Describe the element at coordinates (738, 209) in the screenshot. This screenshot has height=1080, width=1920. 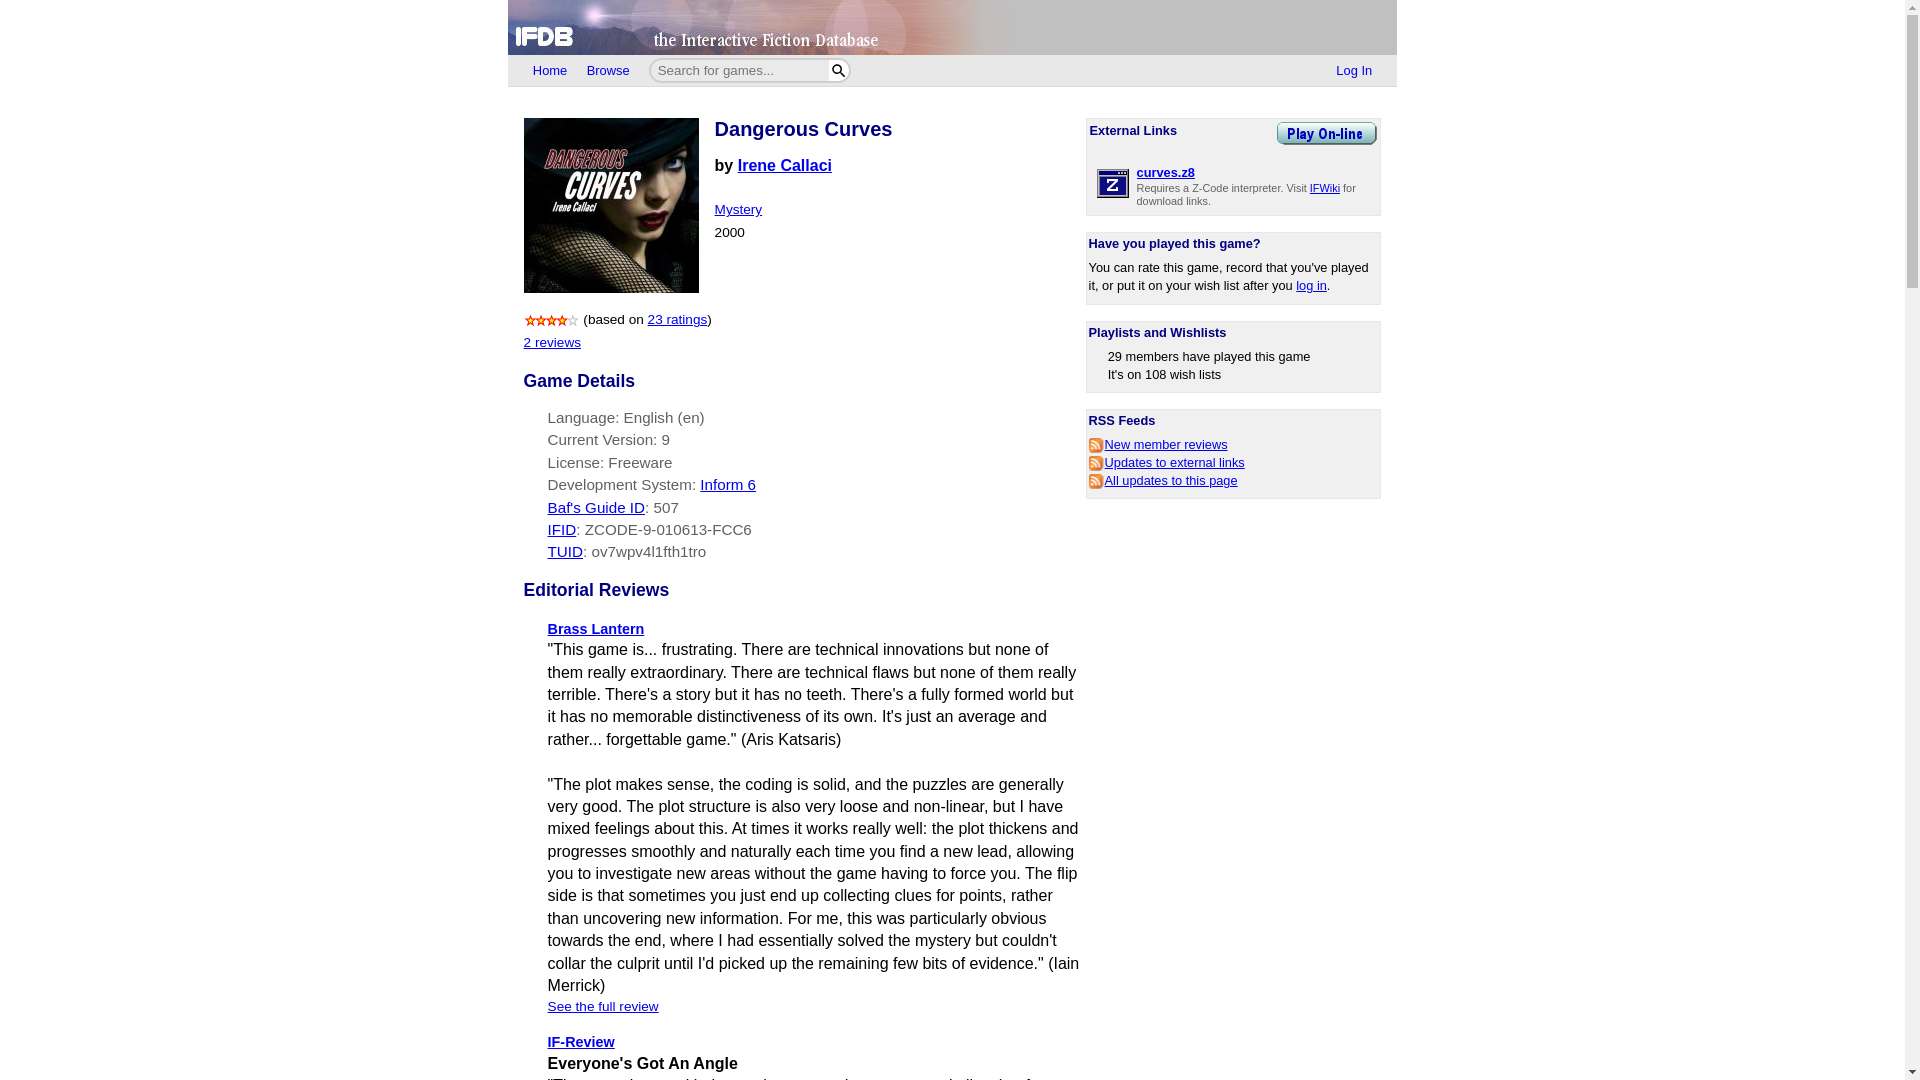
I see `Mystery` at that location.